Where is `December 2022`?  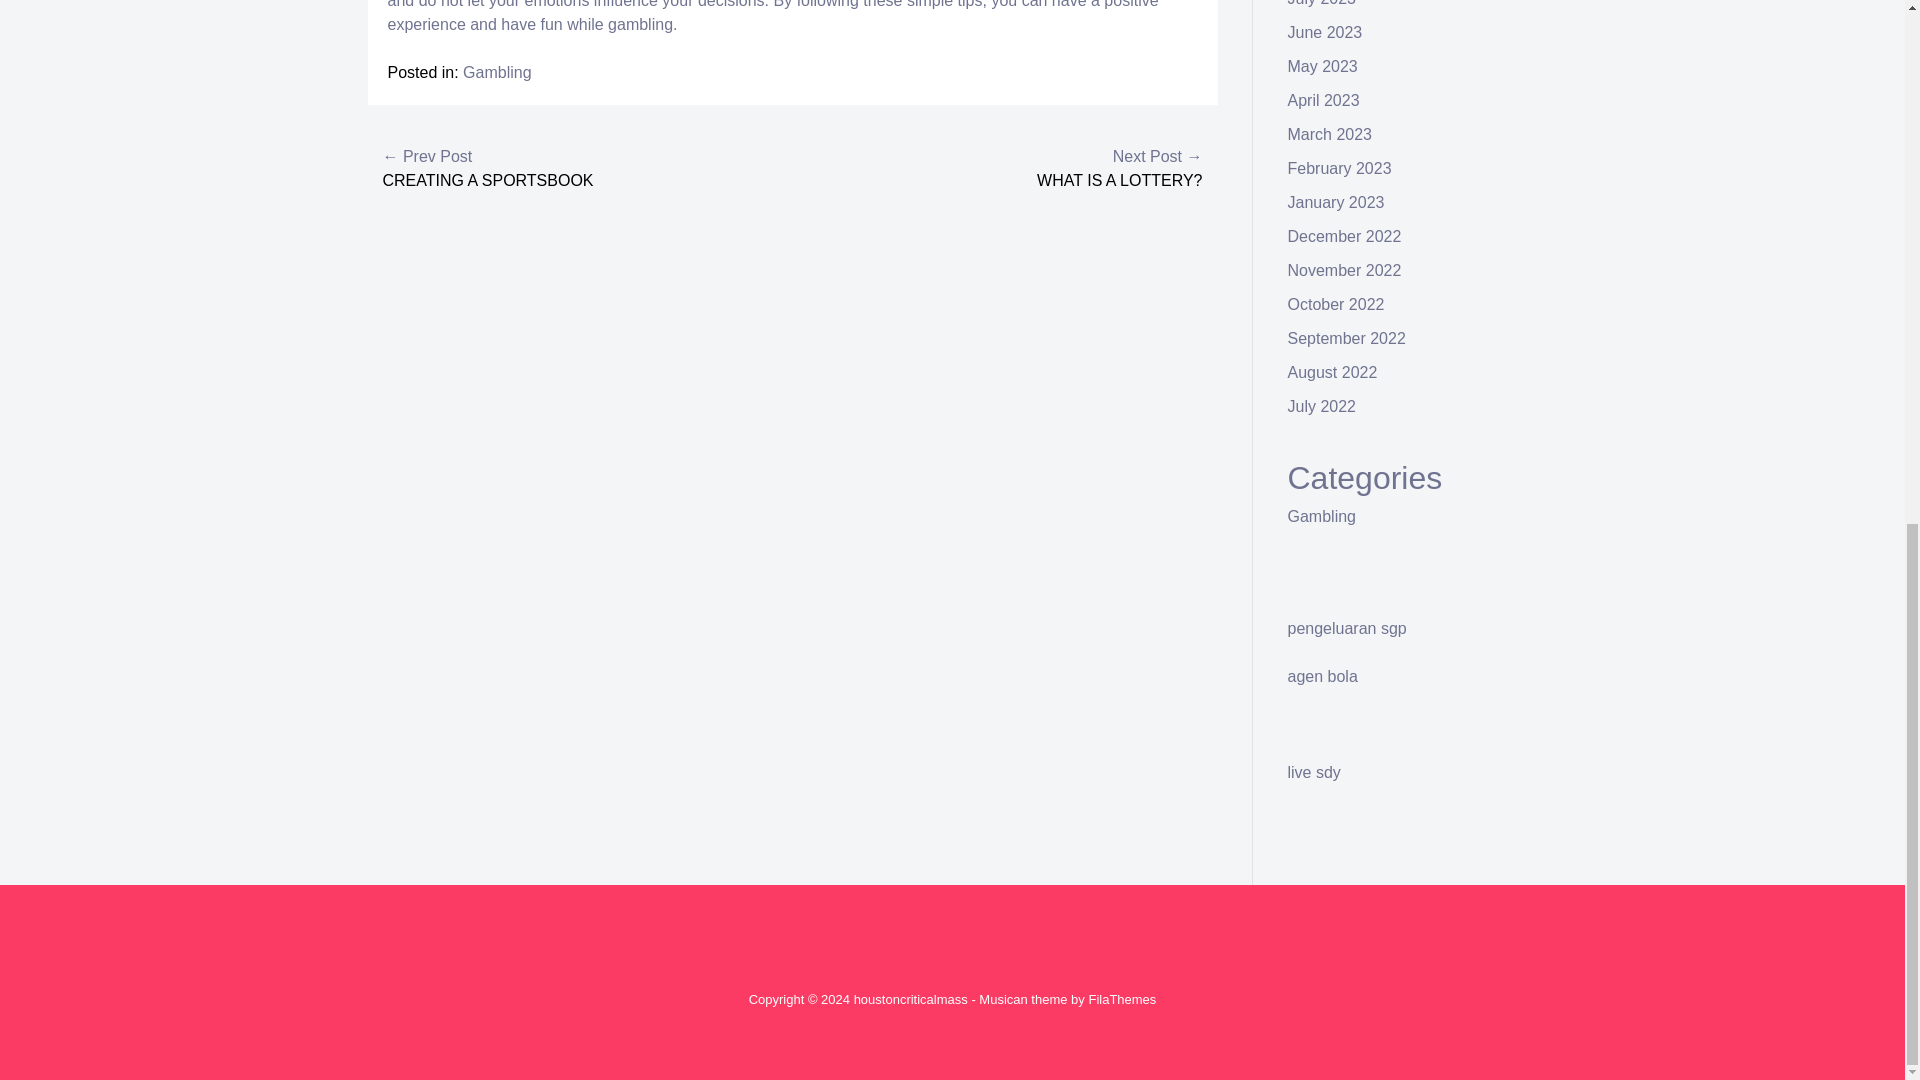
December 2022 is located at coordinates (1344, 236).